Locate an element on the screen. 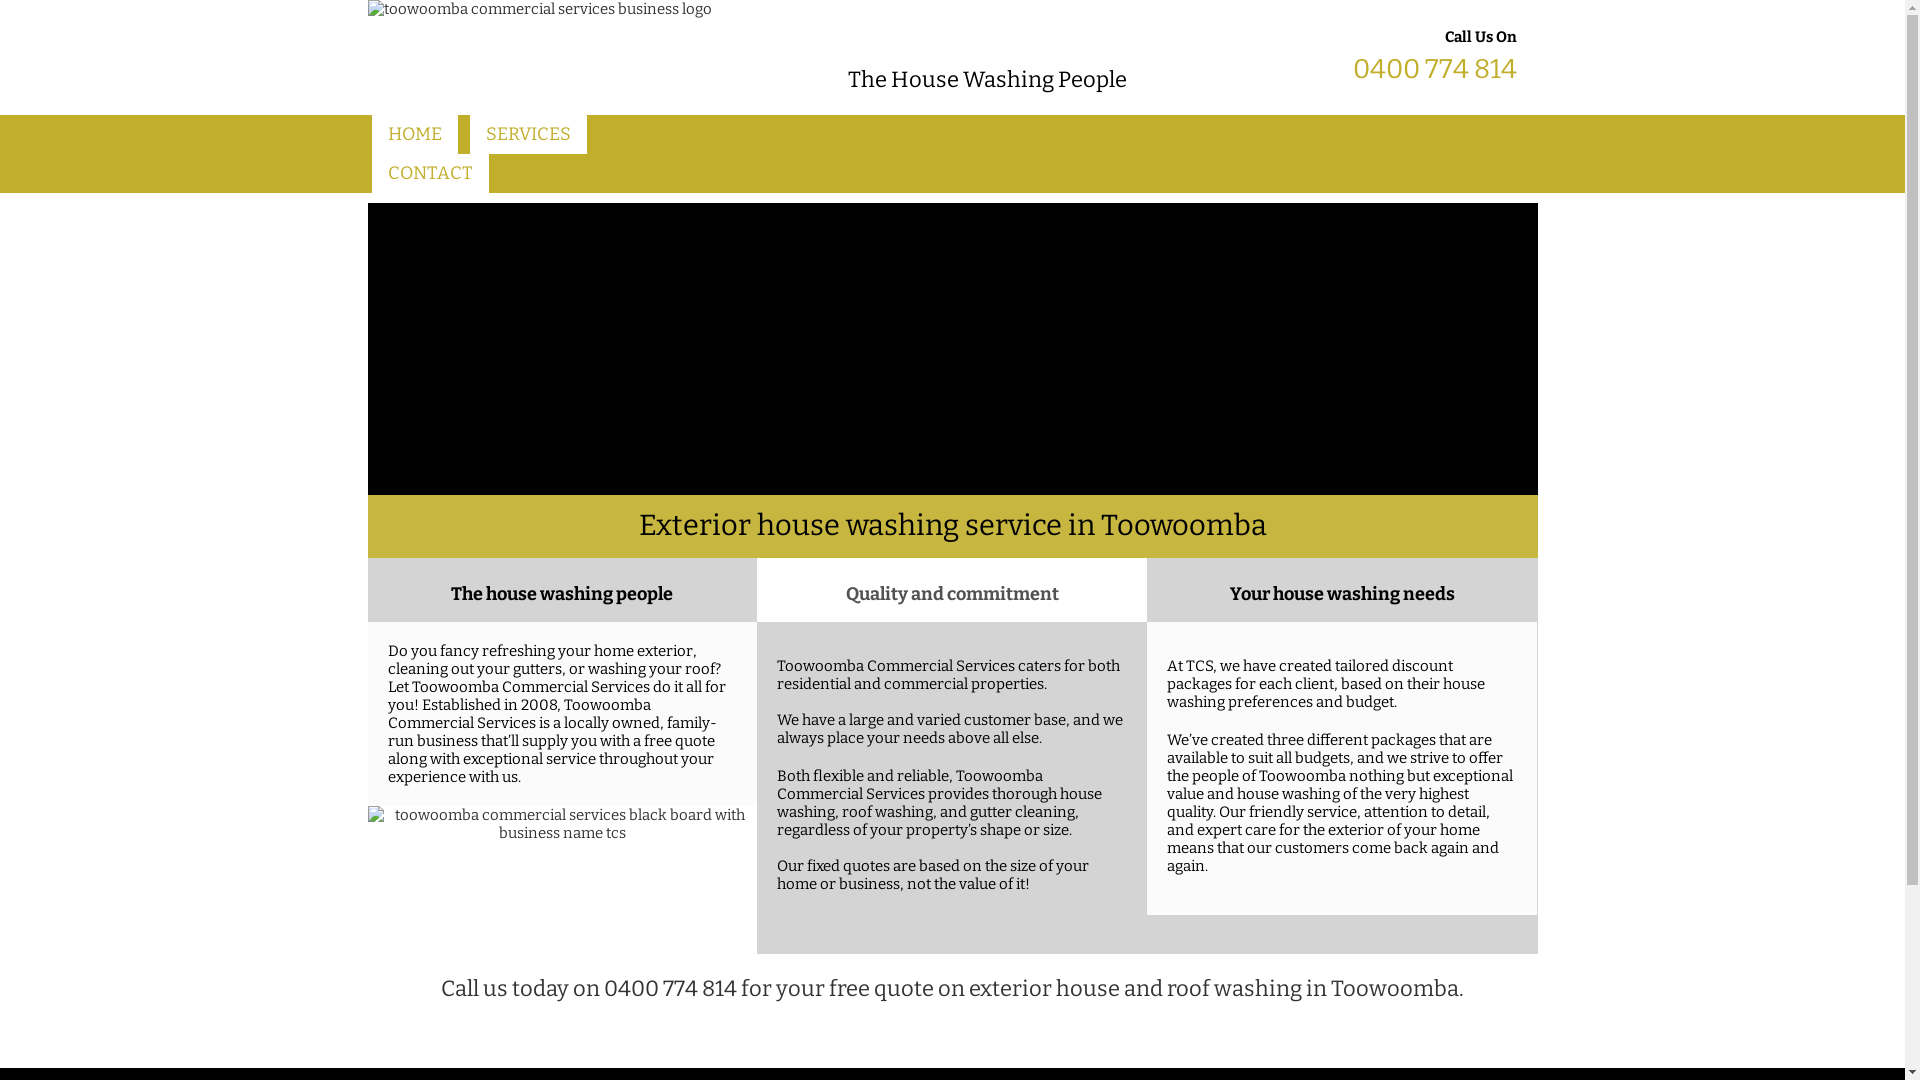 Image resolution: width=1920 pixels, height=1080 pixels. toowoomba commercial services business logo is located at coordinates (540, 58).